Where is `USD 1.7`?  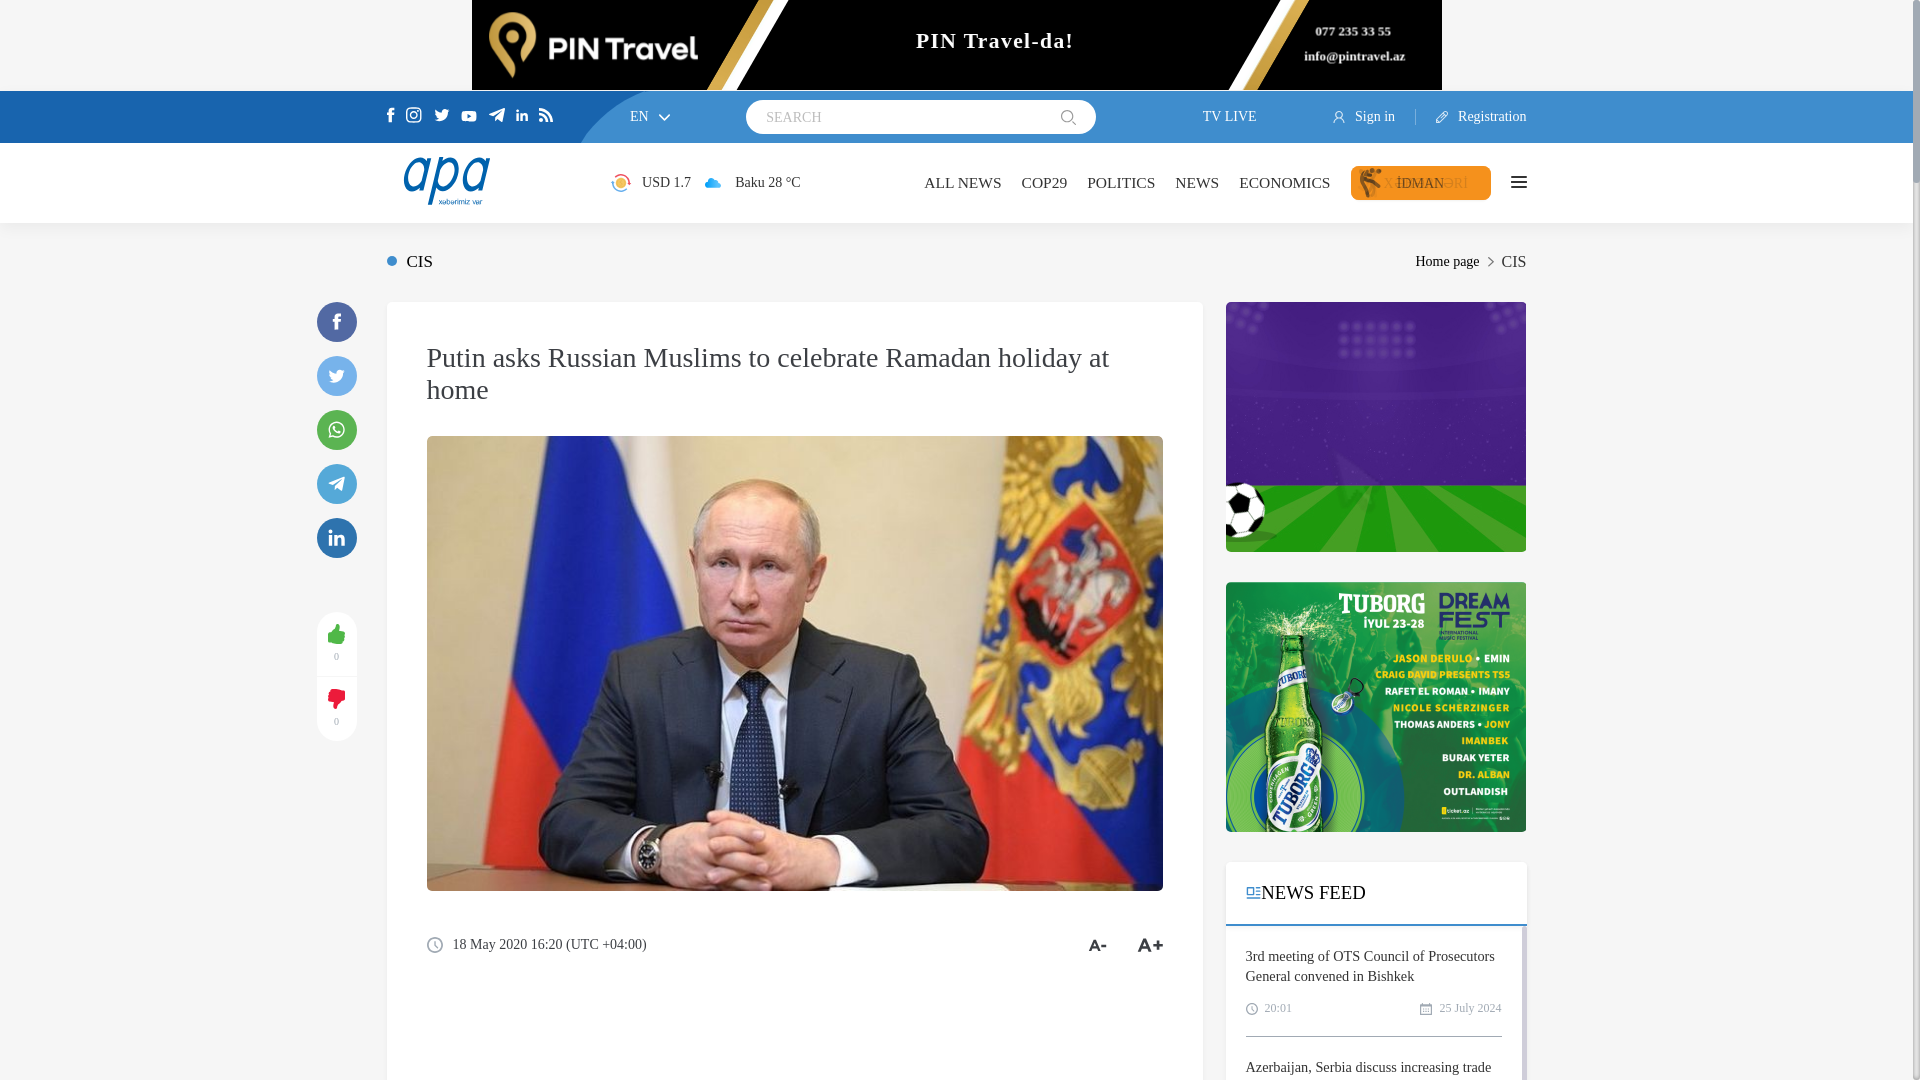 USD 1.7 is located at coordinates (650, 182).